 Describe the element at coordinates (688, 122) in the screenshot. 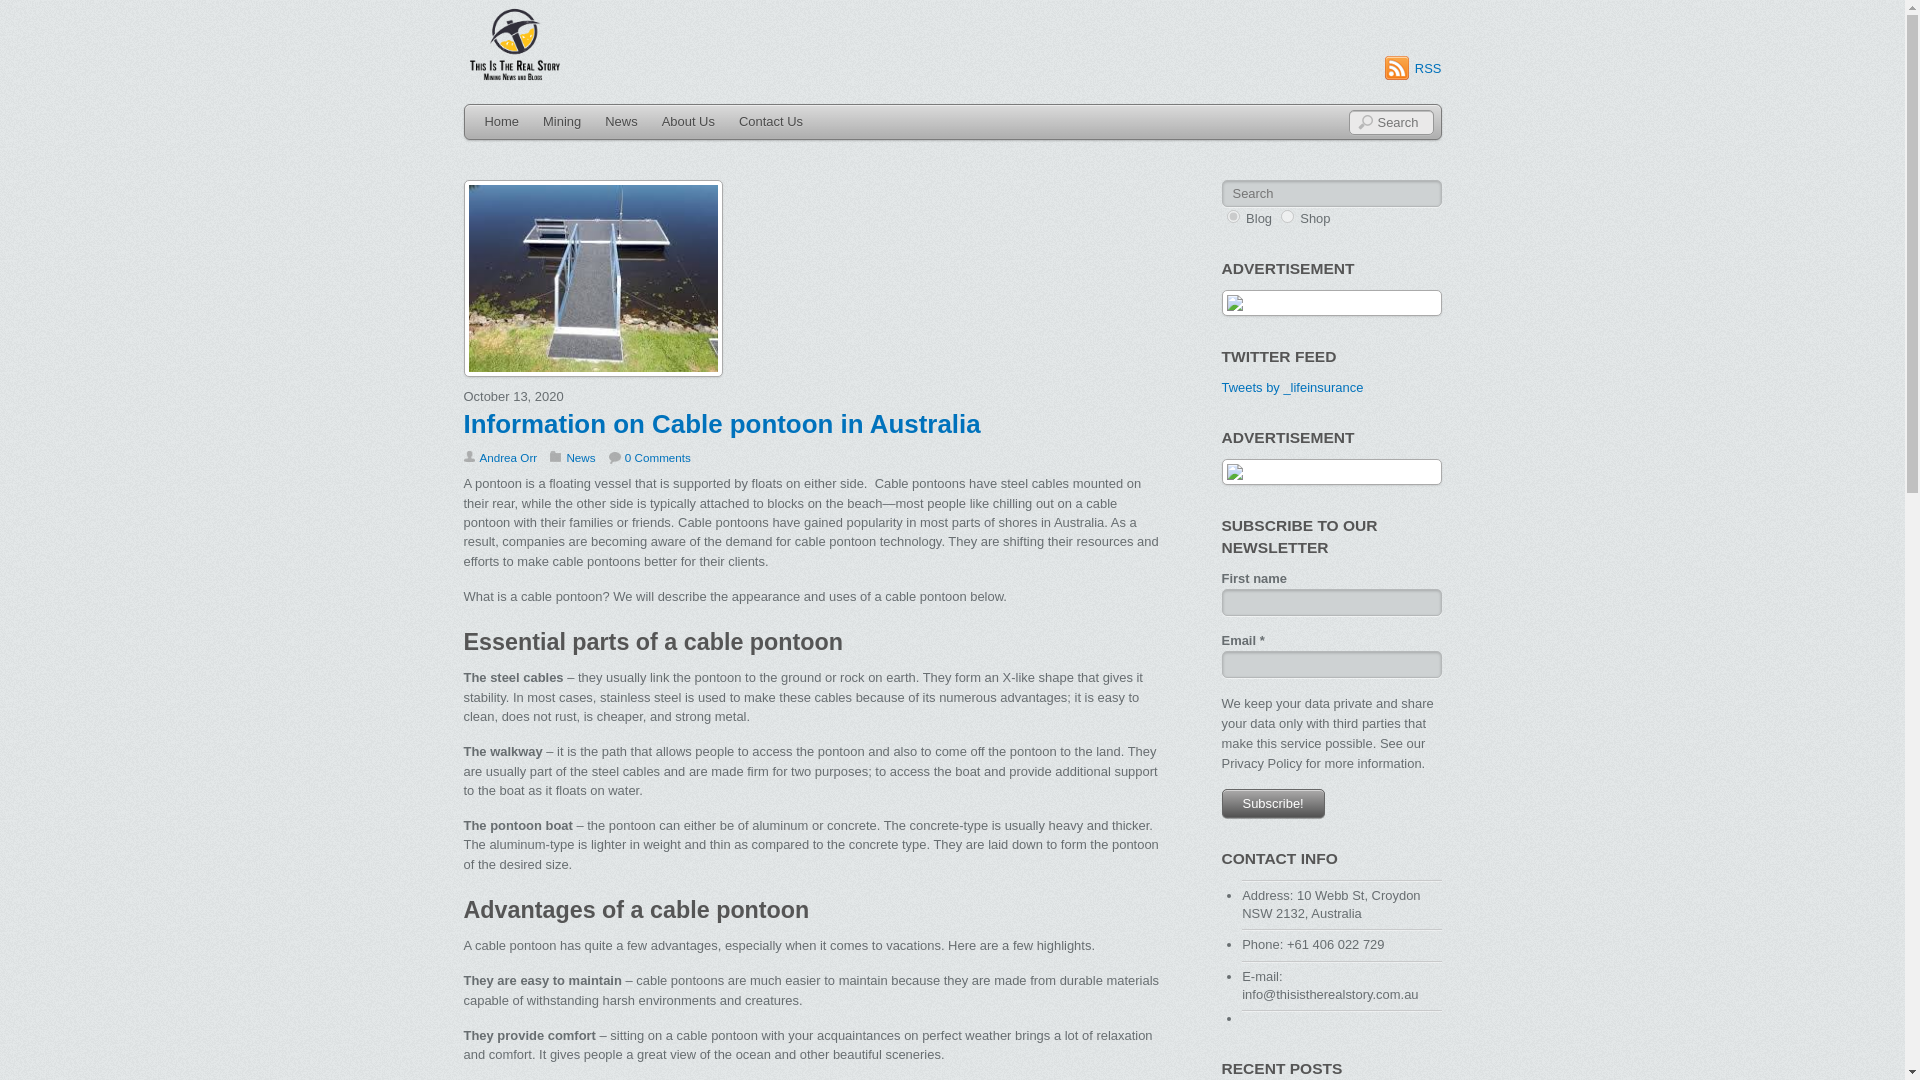

I see `About Us` at that location.